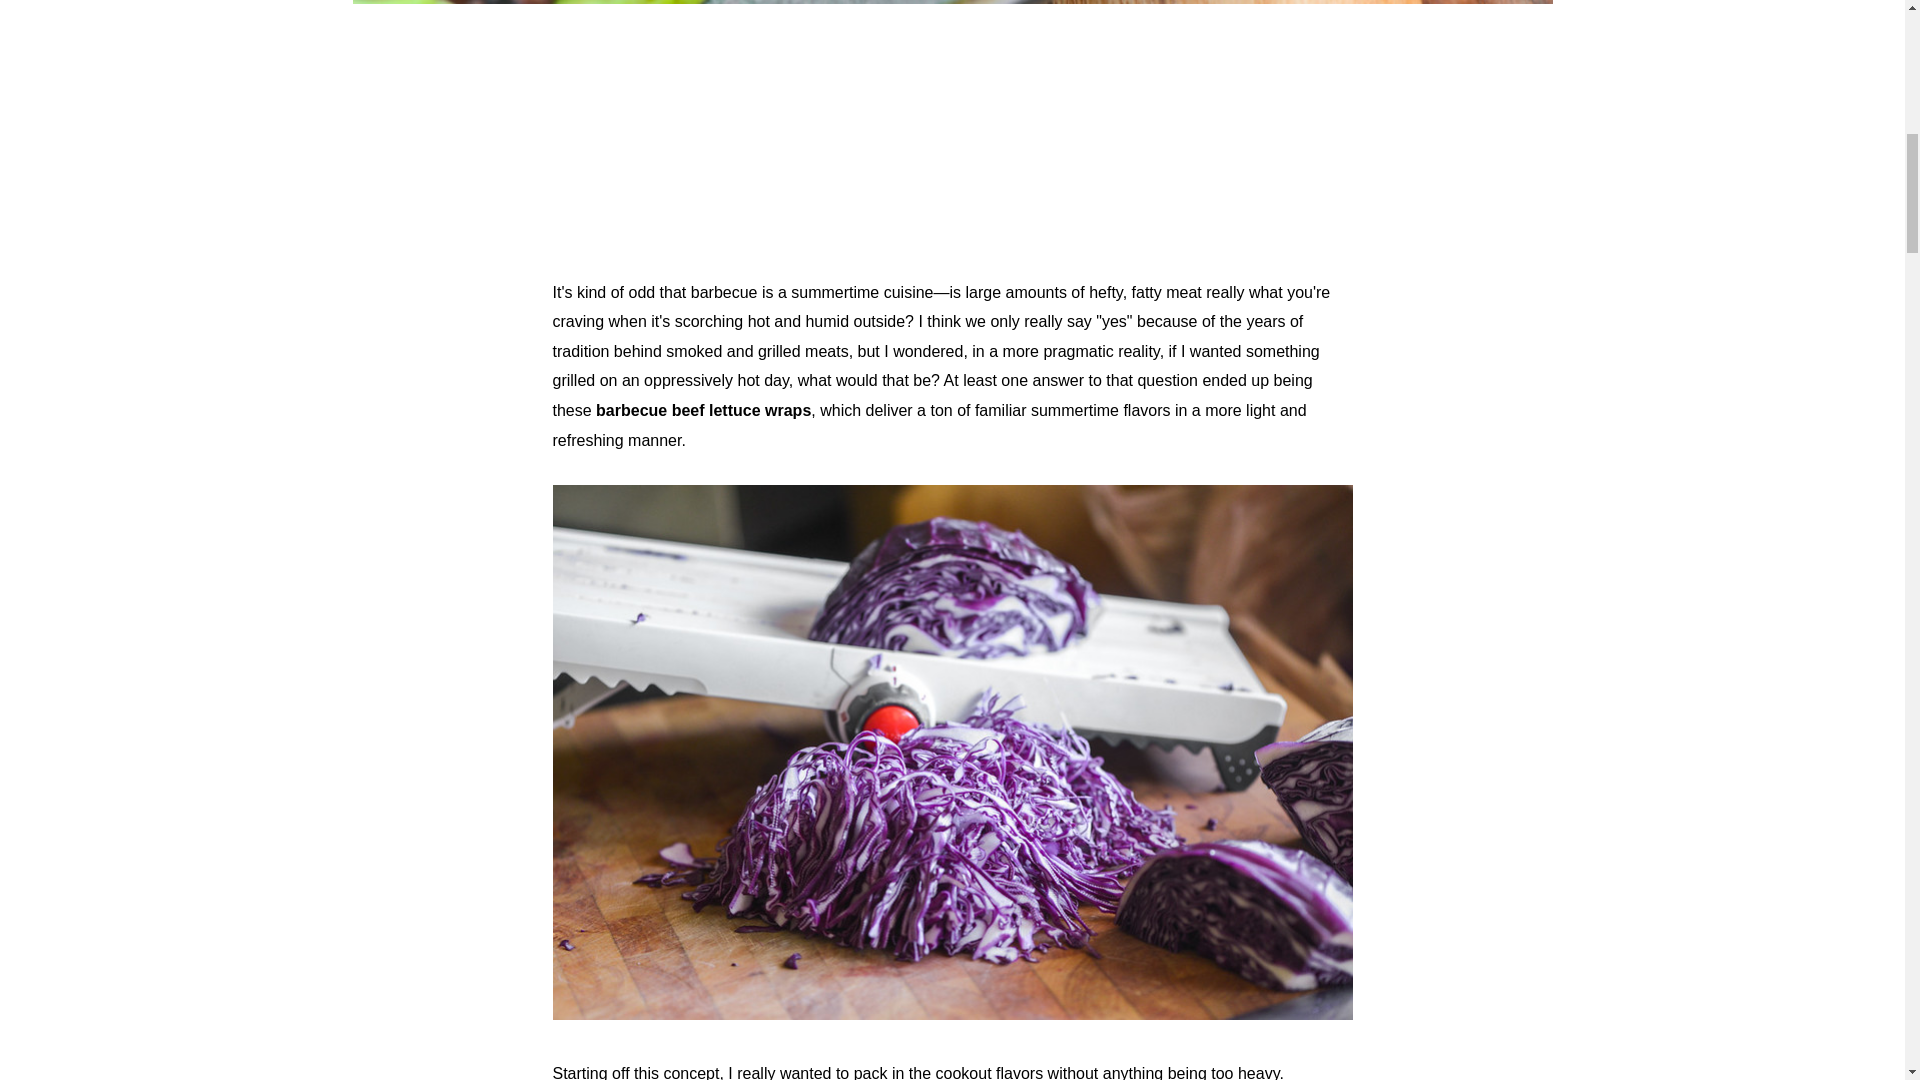  I want to click on Barbecue Beef Lettuce Wraps, so click(952, 1014).